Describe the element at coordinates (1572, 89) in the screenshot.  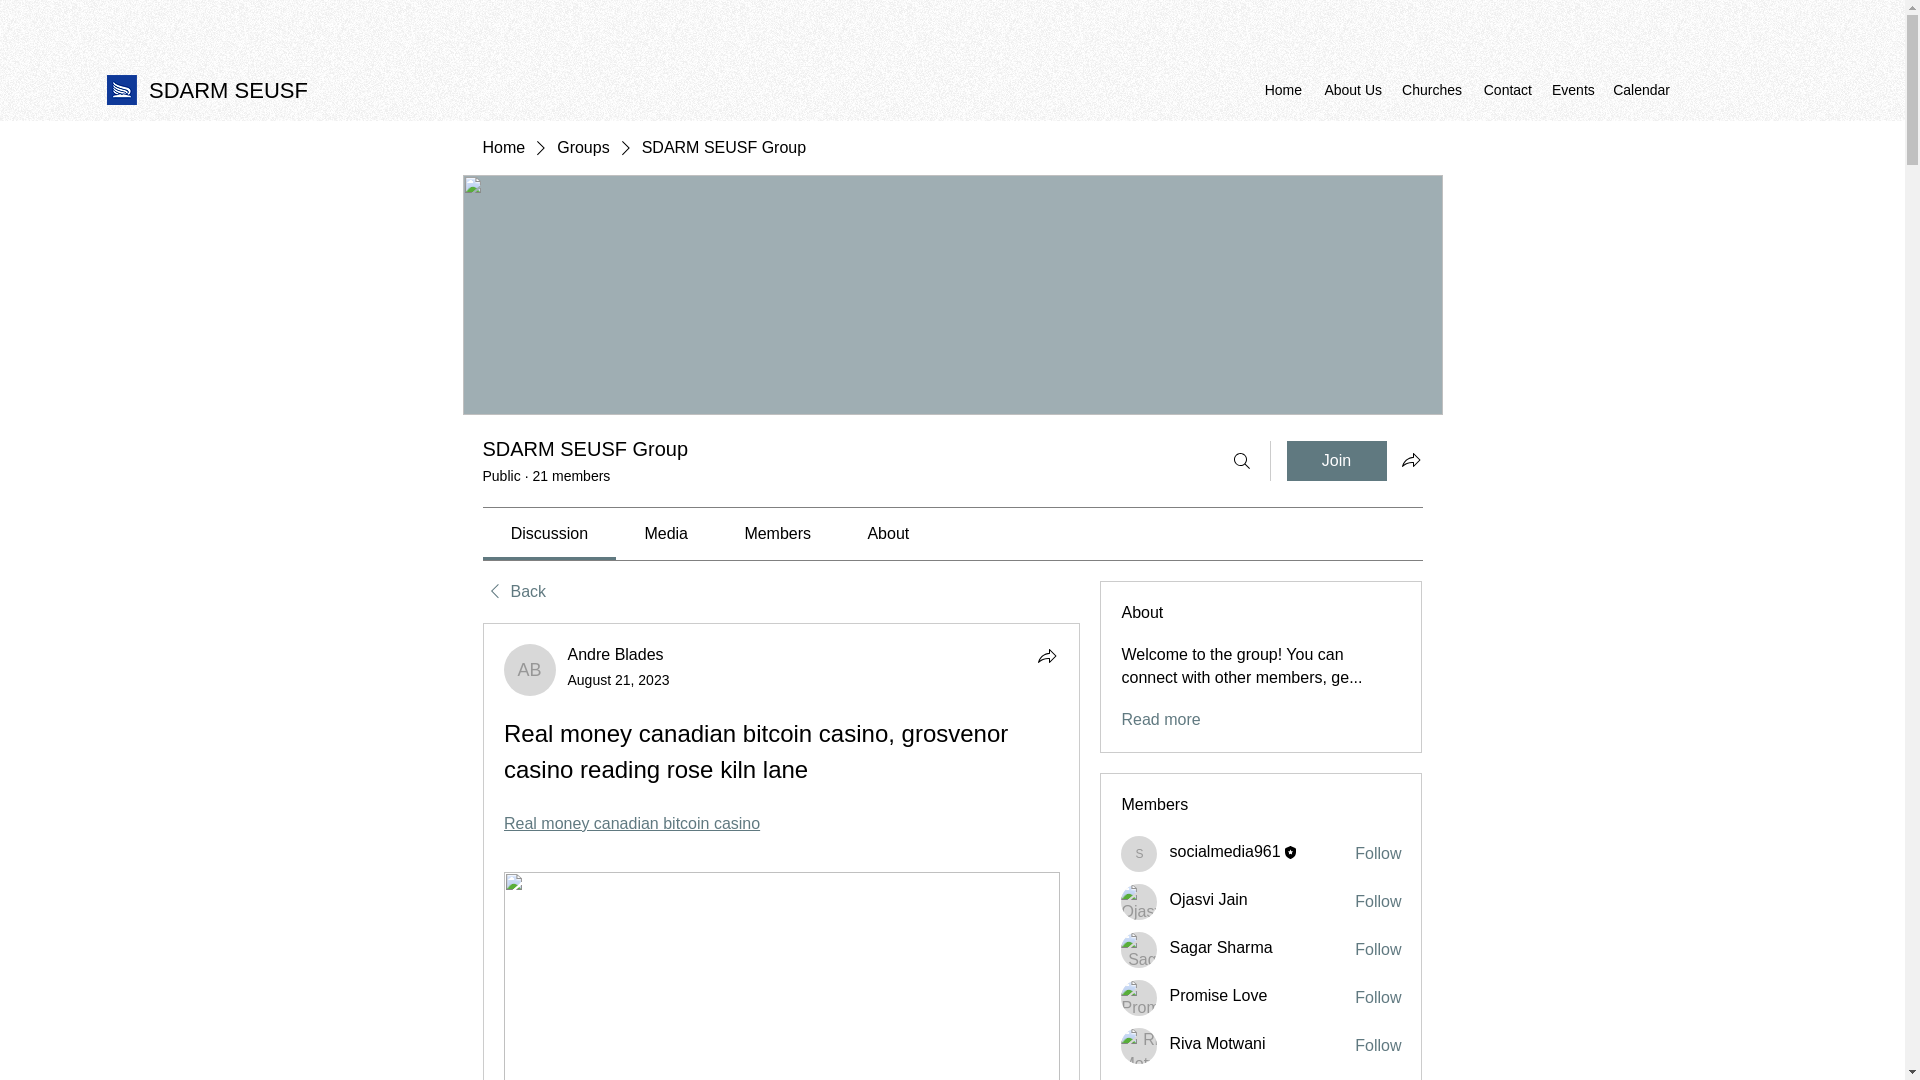
I see `Events` at that location.